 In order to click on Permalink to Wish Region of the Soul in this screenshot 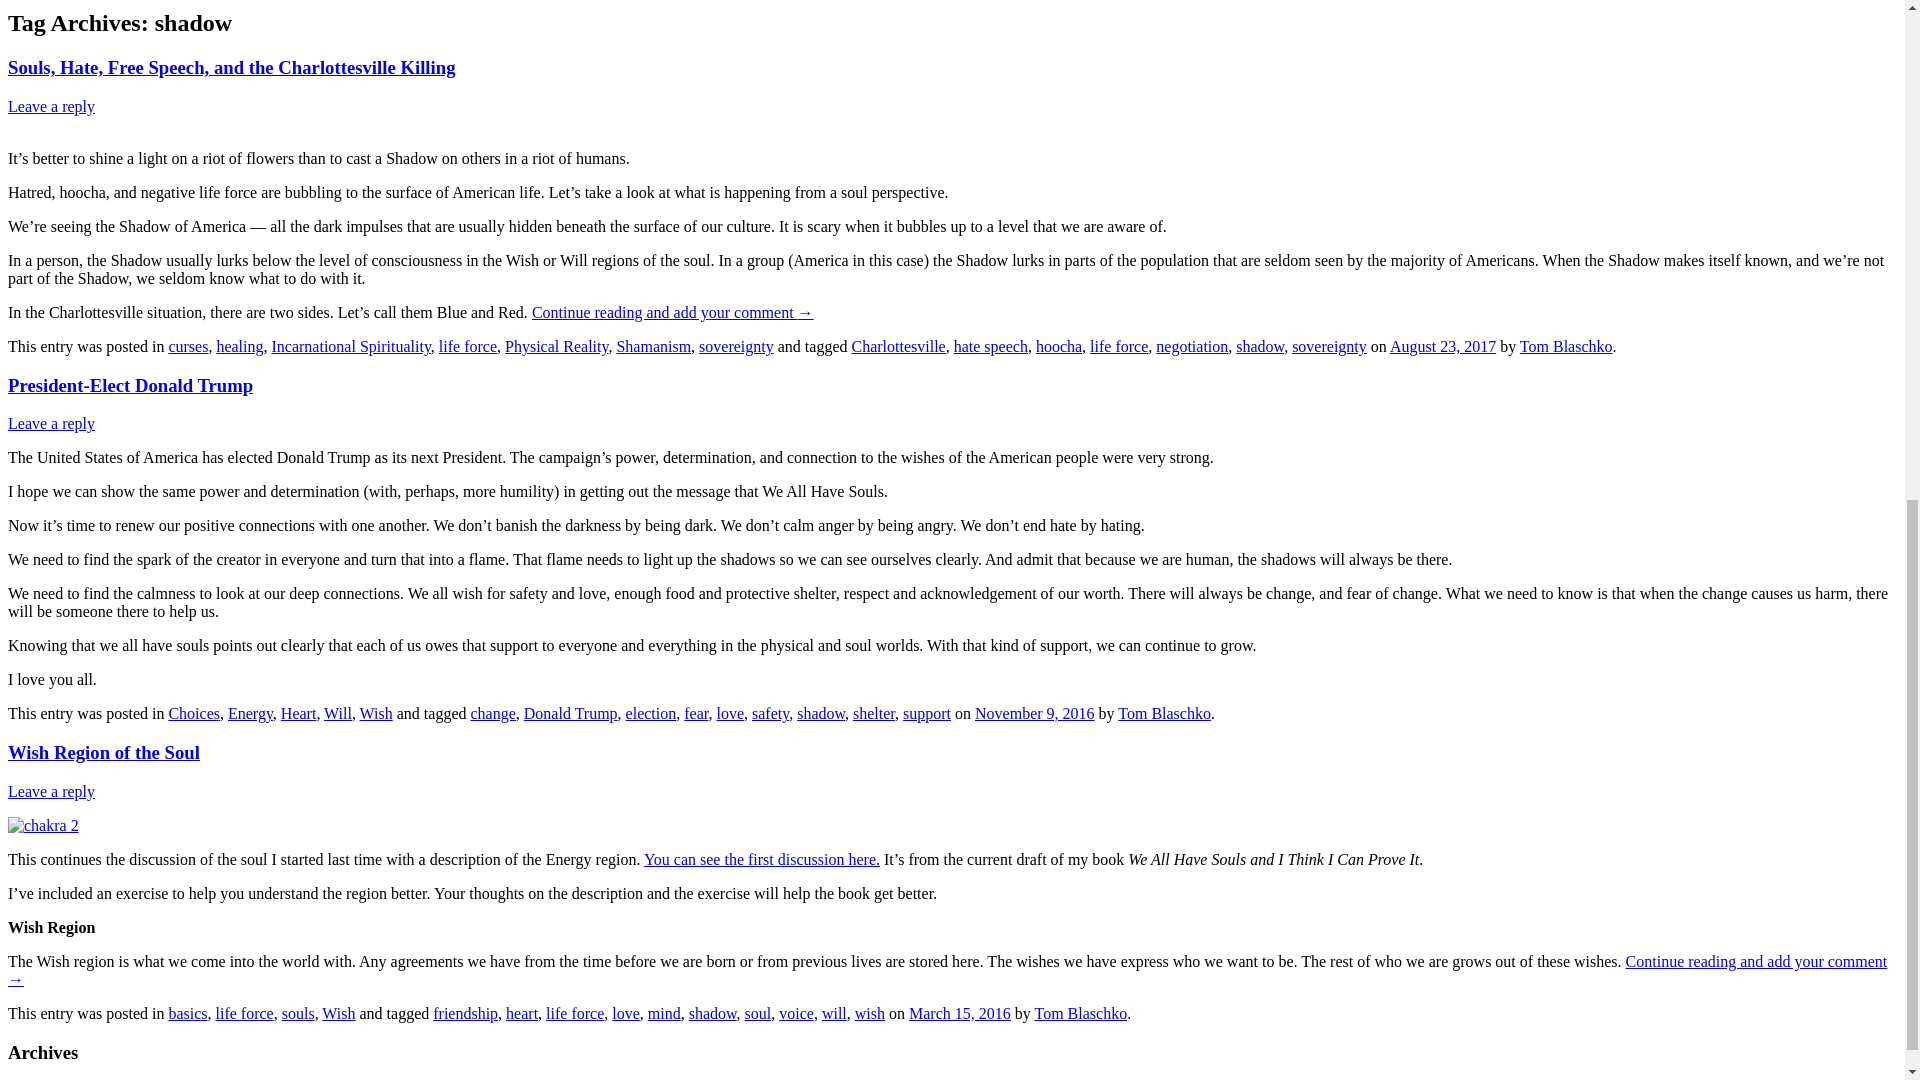, I will do `click(103, 752)`.